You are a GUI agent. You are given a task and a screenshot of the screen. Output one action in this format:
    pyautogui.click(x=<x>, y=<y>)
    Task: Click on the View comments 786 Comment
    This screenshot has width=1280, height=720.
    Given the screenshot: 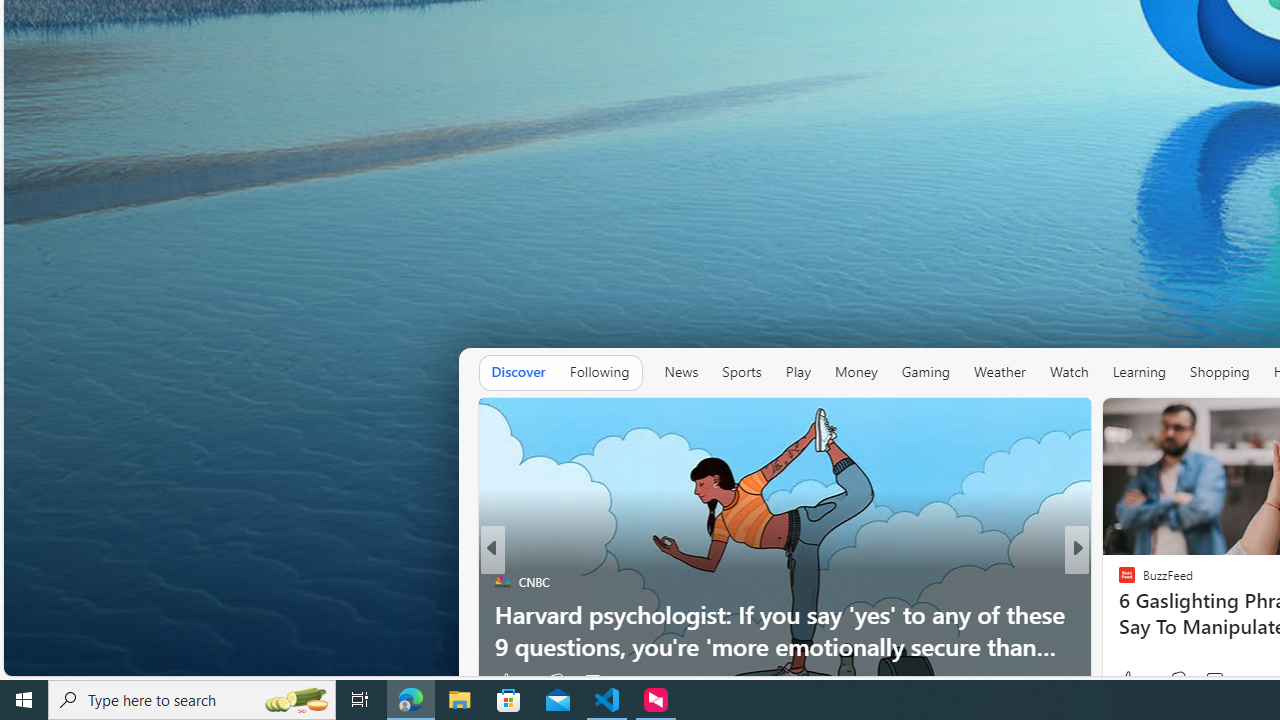 What is the action you would take?
    pyautogui.click(x=592, y=681)
    